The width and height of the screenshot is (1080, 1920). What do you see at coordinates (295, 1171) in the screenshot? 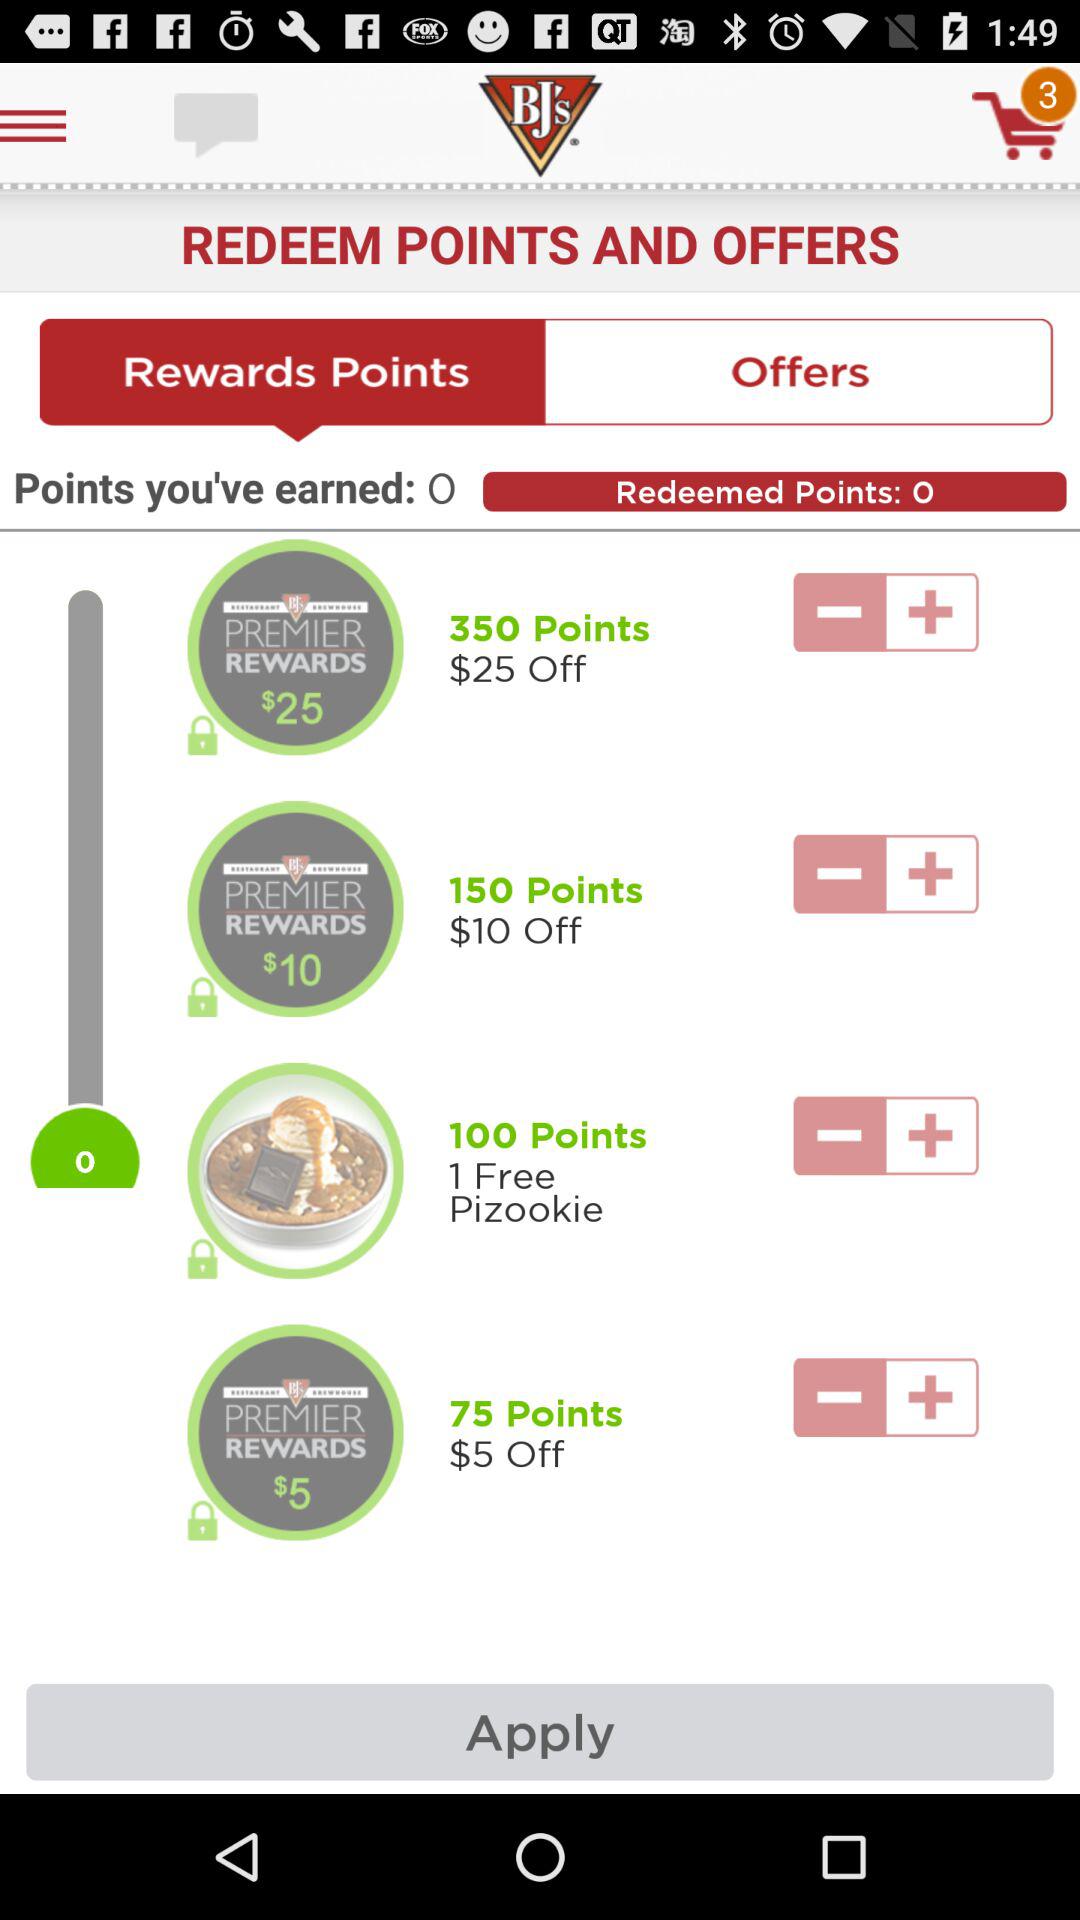
I see `button for item page` at bounding box center [295, 1171].